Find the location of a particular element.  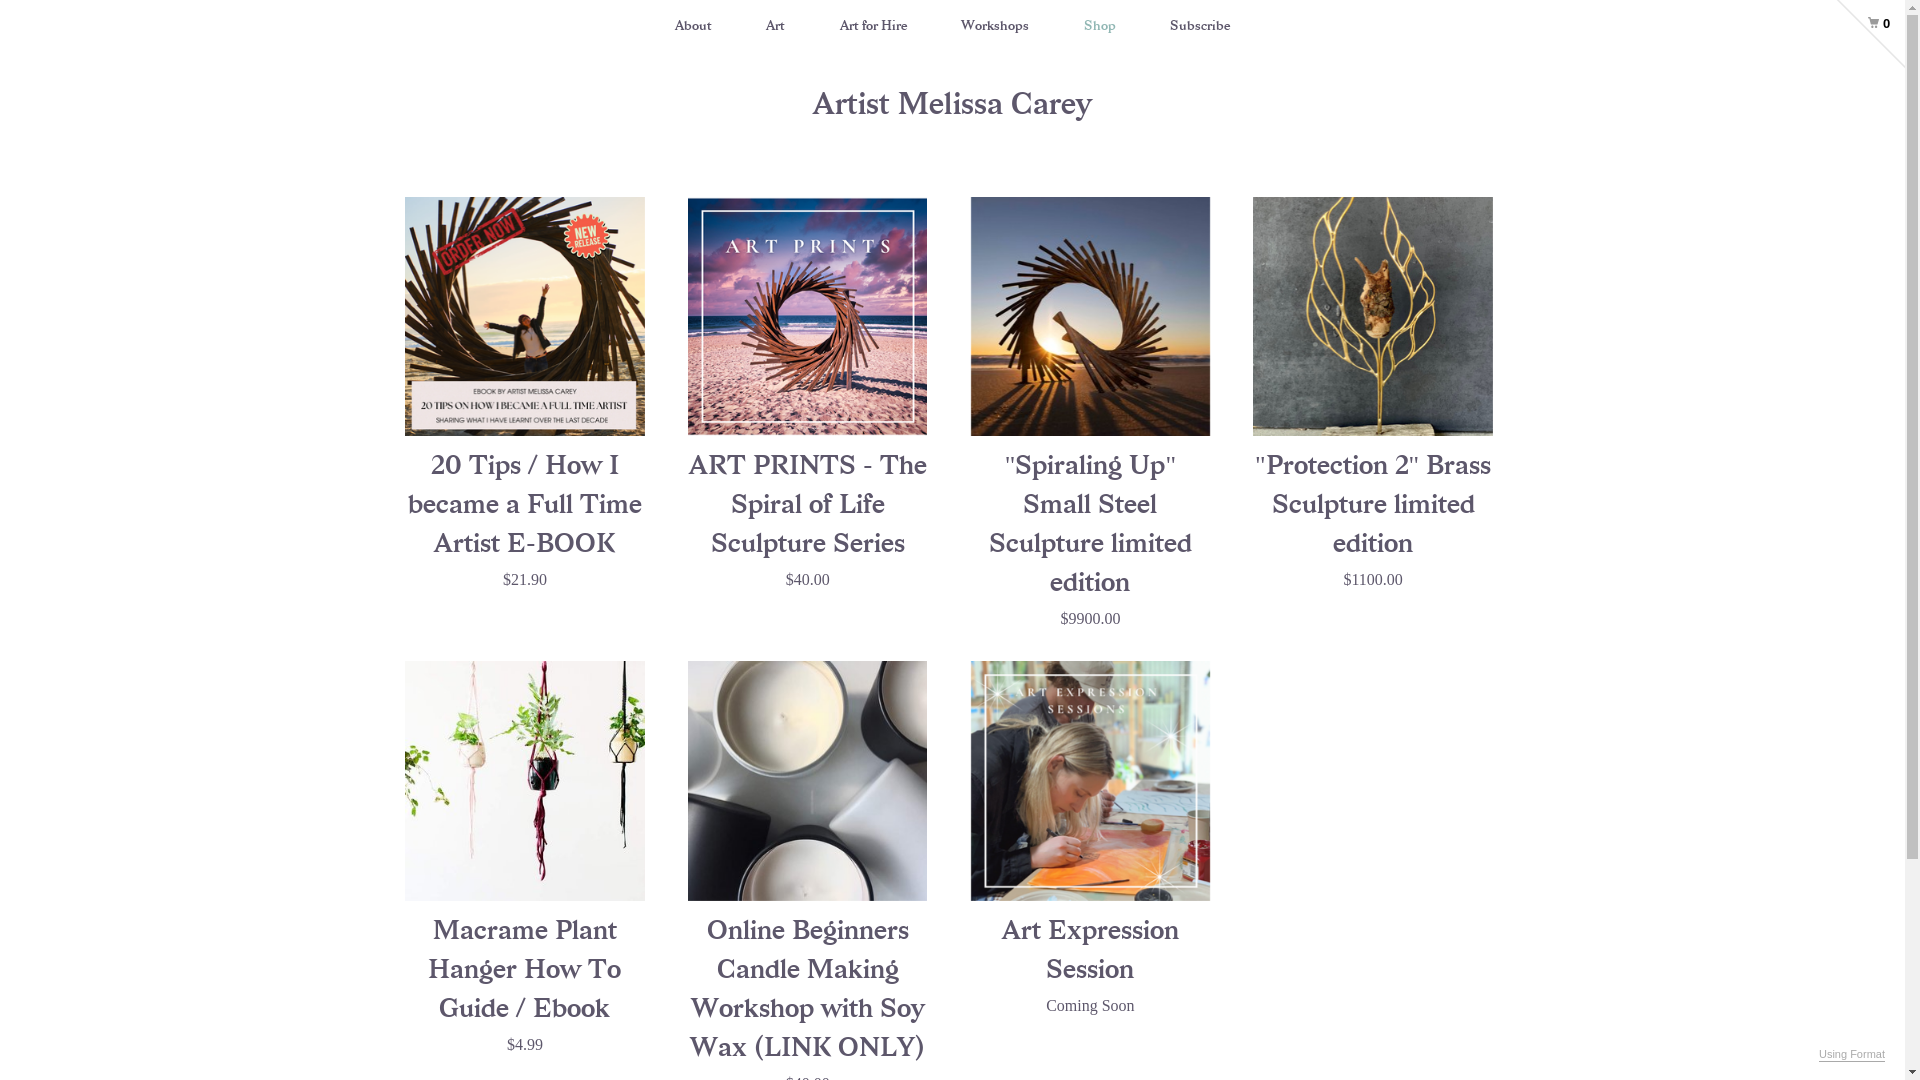

Subscribe is located at coordinates (1200, 26).